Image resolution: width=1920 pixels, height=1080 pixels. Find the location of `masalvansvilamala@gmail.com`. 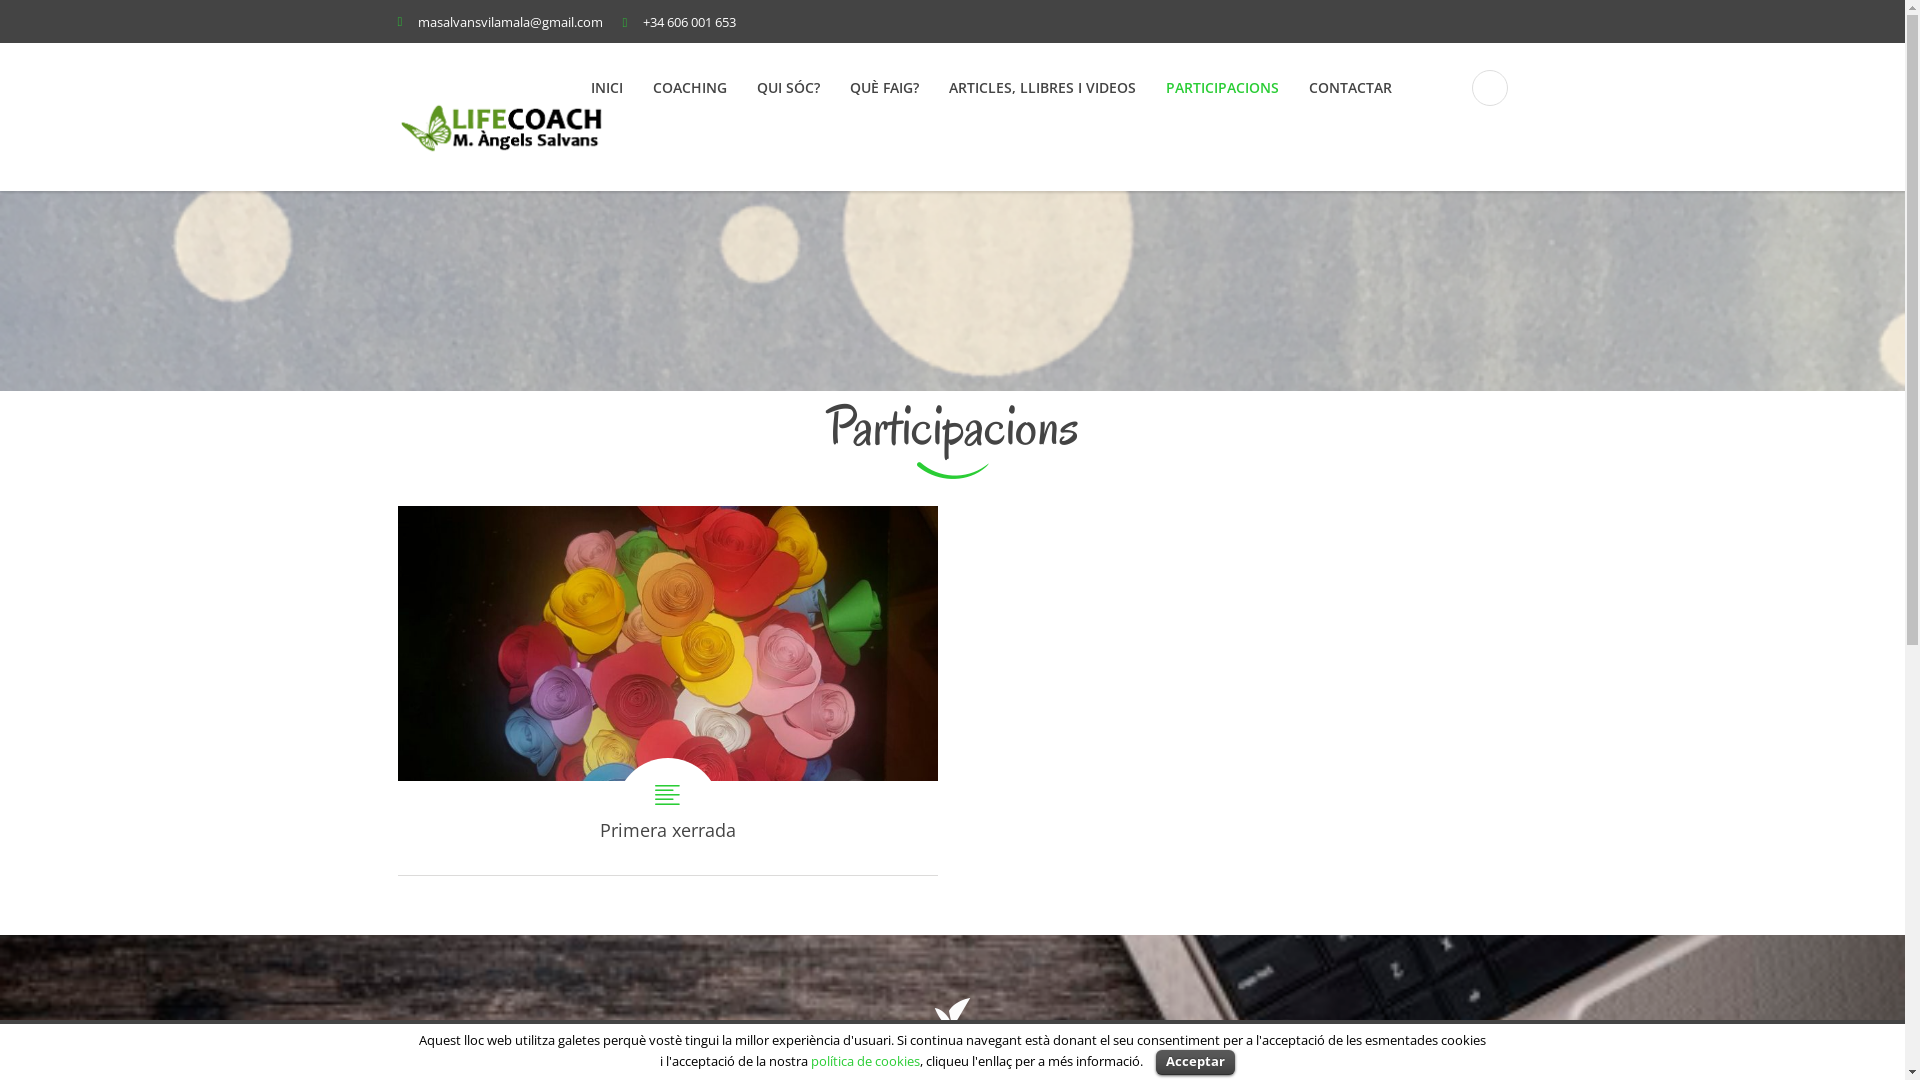

masalvansvilamala@gmail.com is located at coordinates (510, 21).